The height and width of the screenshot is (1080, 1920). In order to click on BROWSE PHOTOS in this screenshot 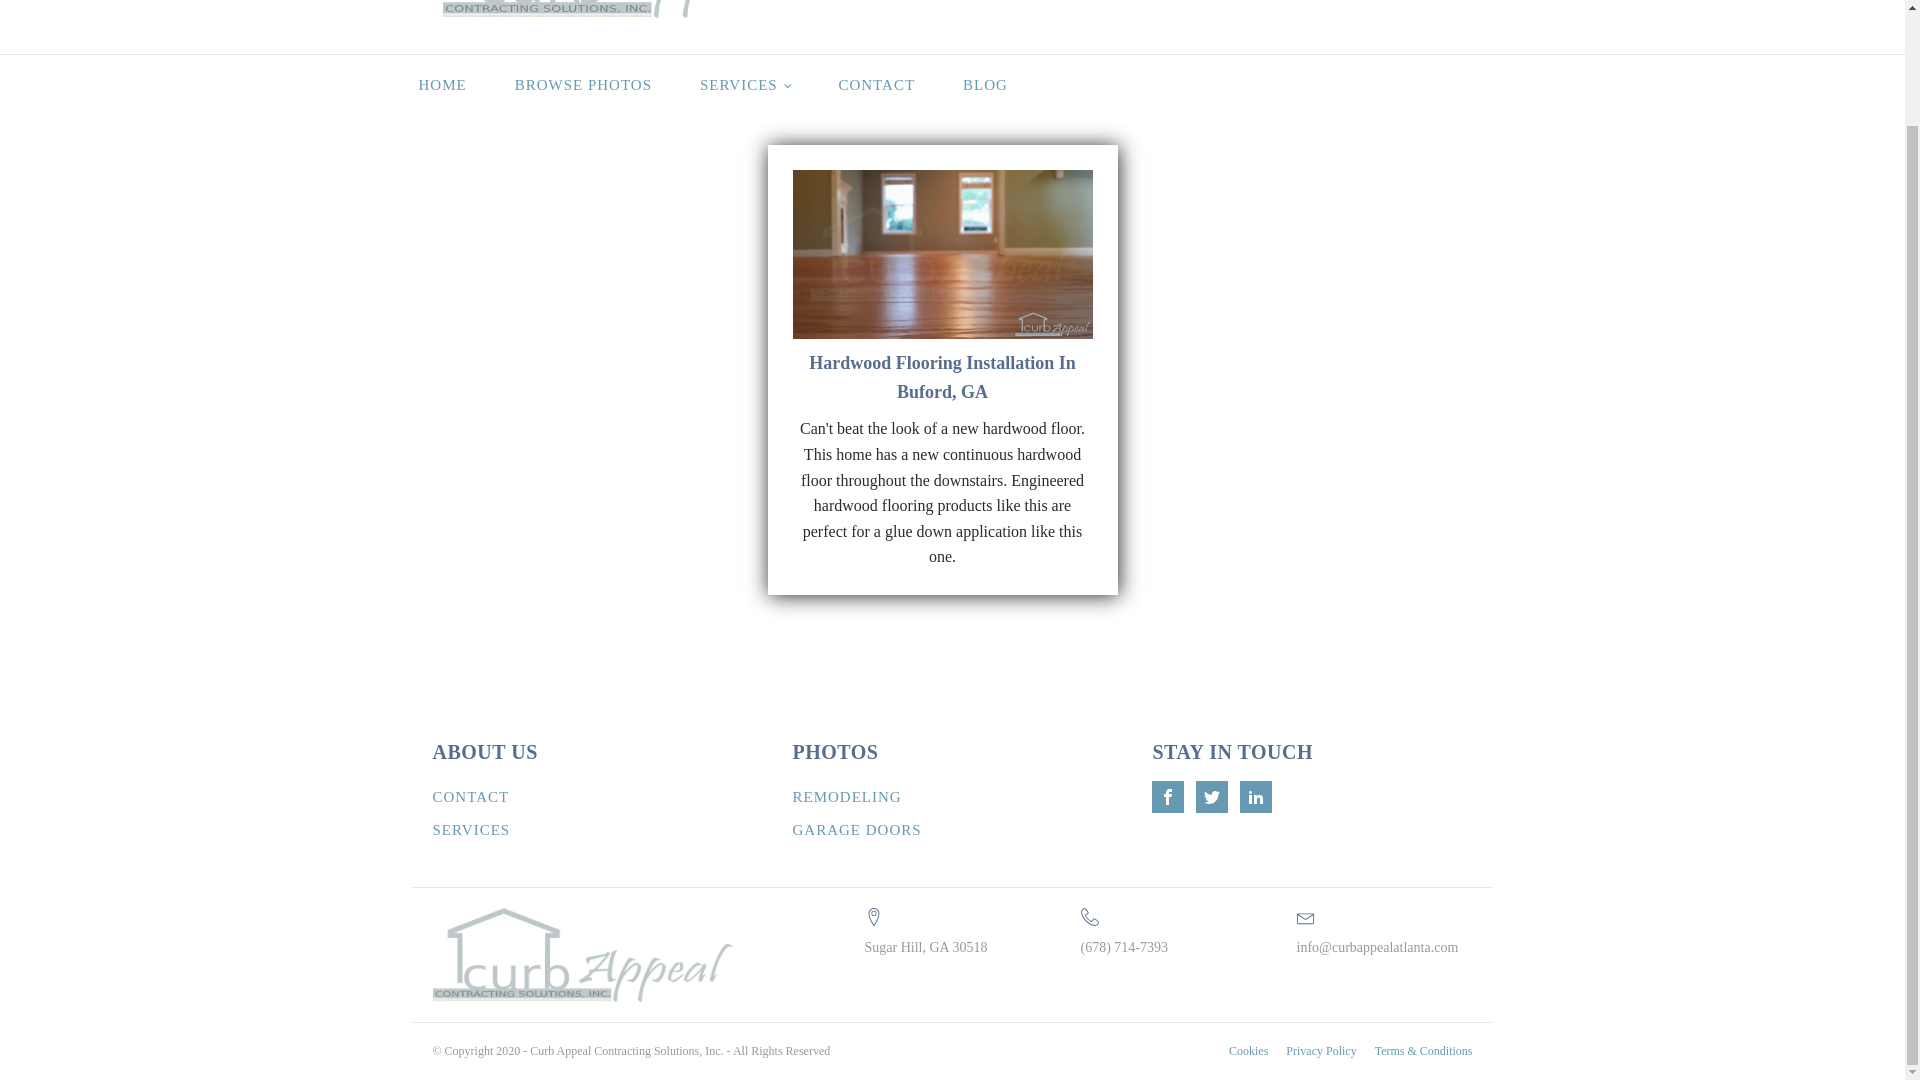, I will do `click(583, 84)`.